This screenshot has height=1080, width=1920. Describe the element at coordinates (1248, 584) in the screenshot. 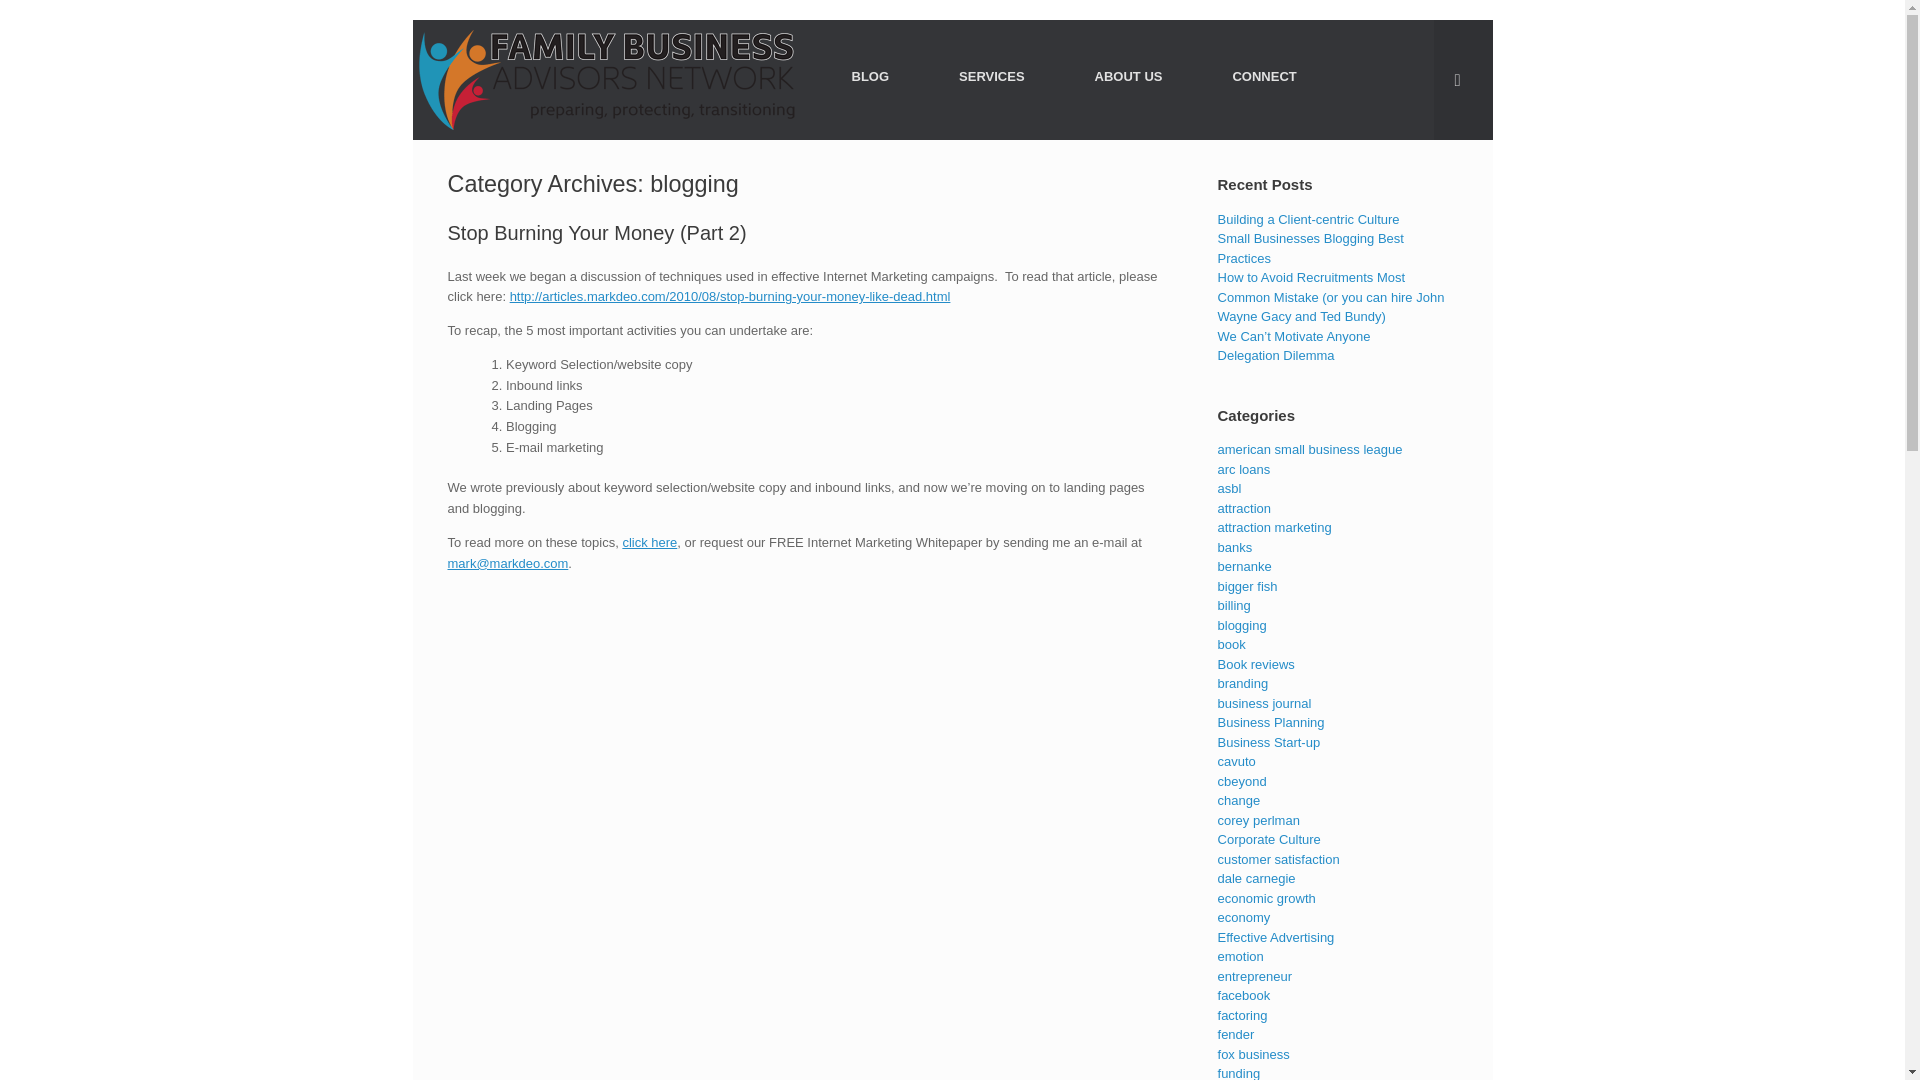

I see `bigger fish` at that location.